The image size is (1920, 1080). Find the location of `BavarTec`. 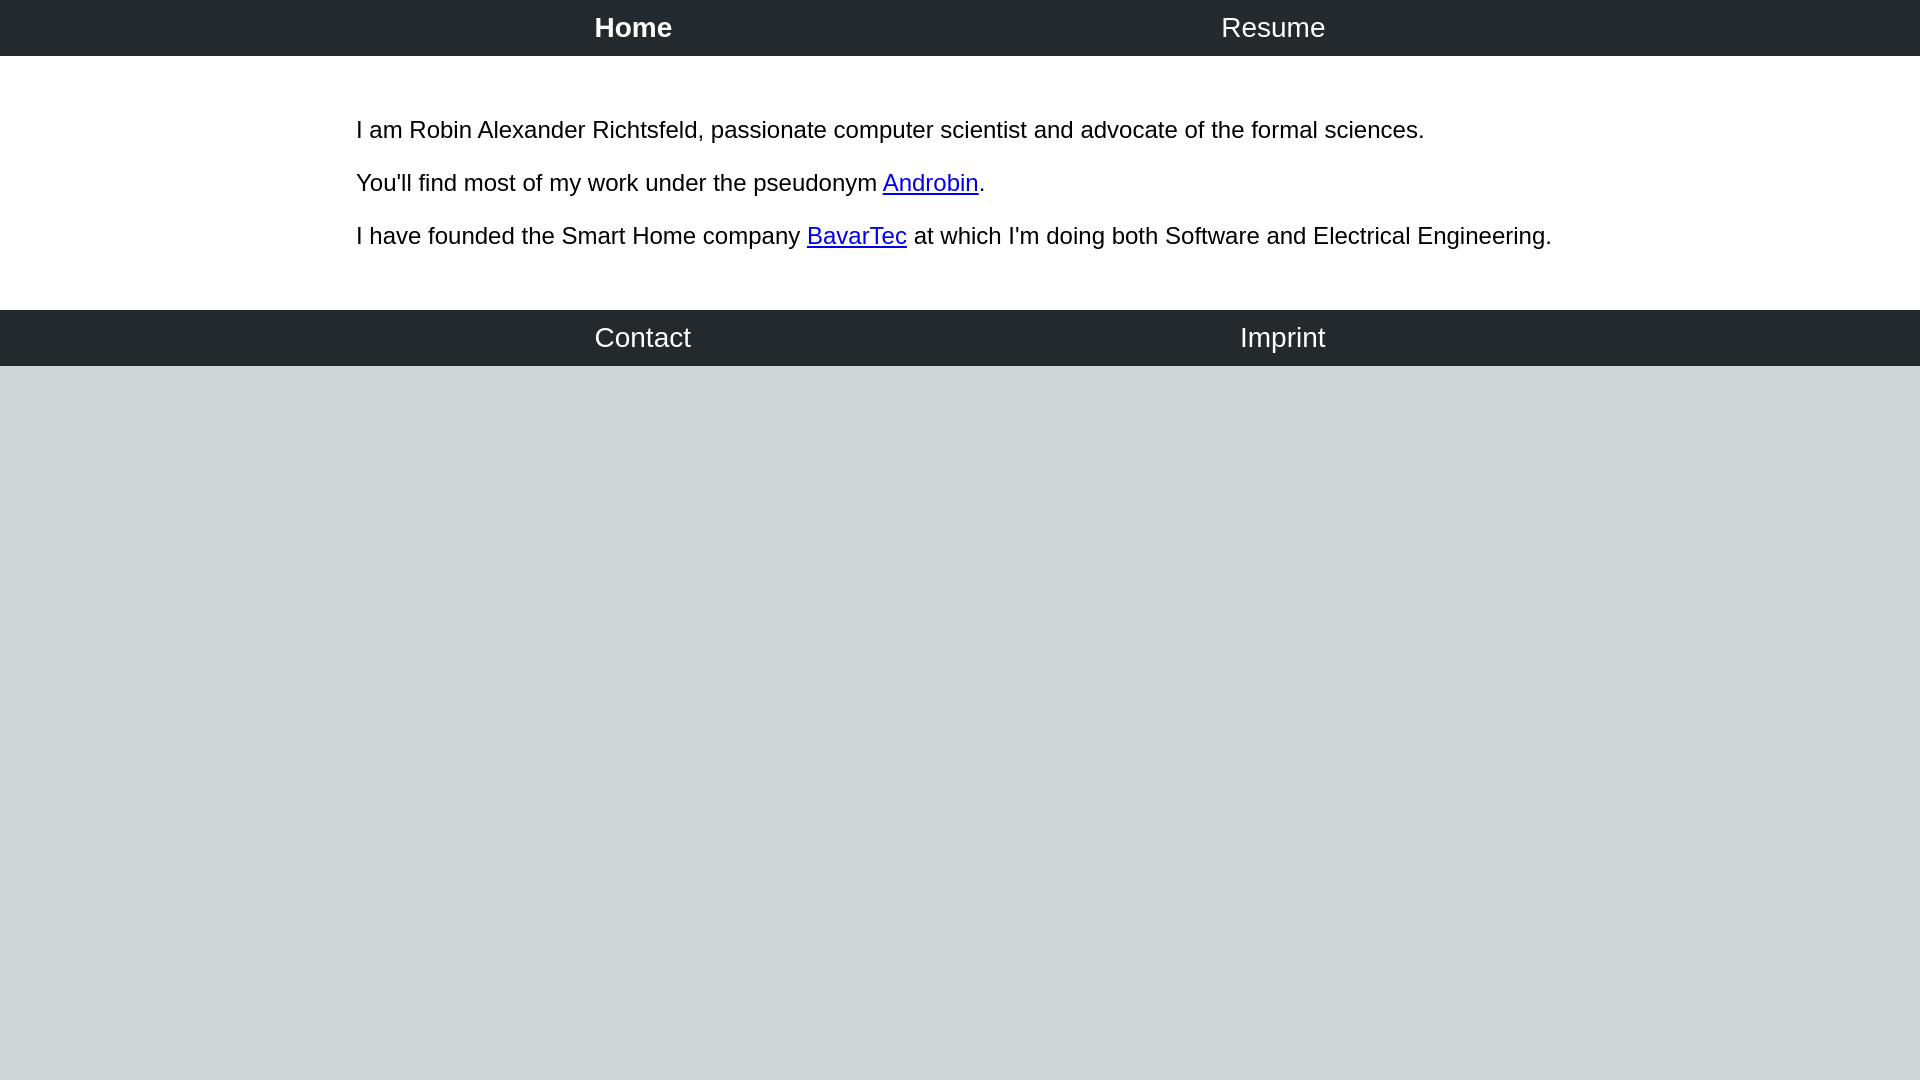

BavarTec is located at coordinates (857, 236).